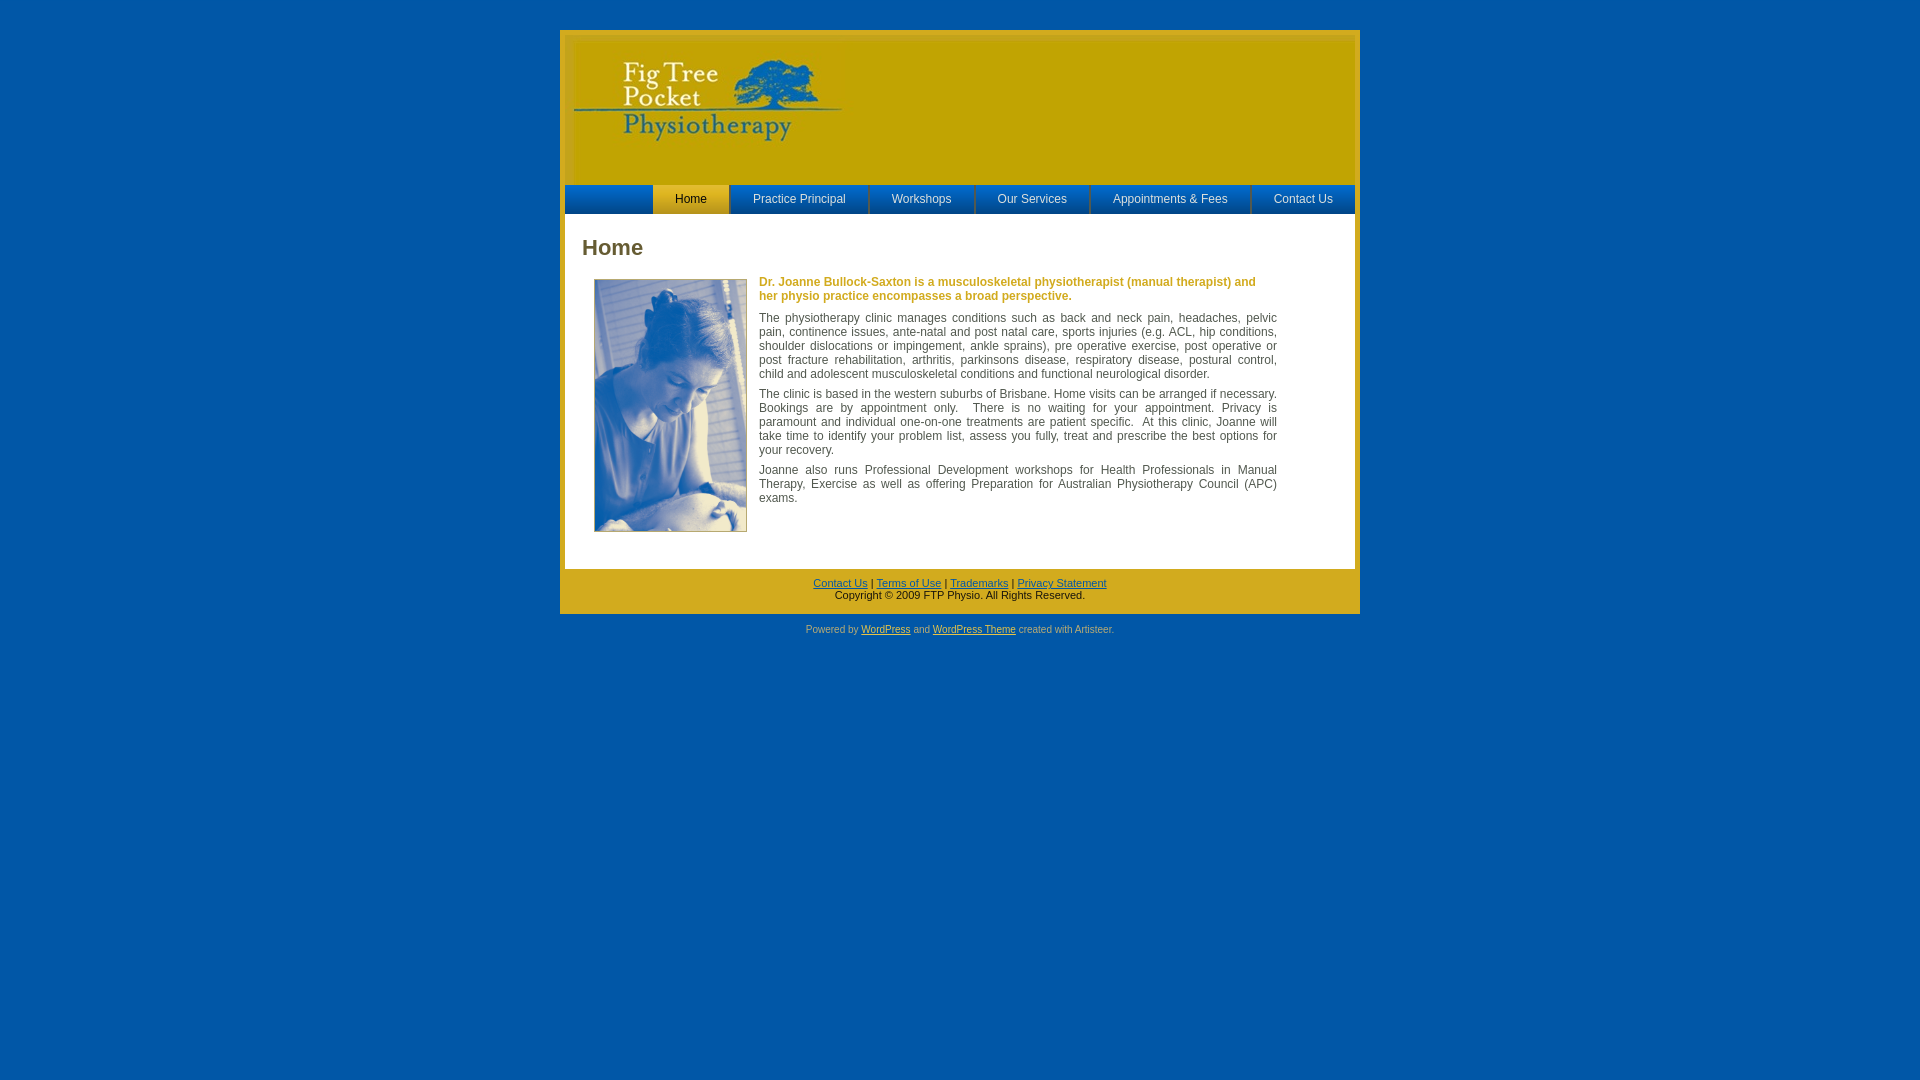 Image resolution: width=1920 pixels, height=1080 pixels. Describe the element at coordinates (612, 248) in the screenshot. I see `Home` at that location.